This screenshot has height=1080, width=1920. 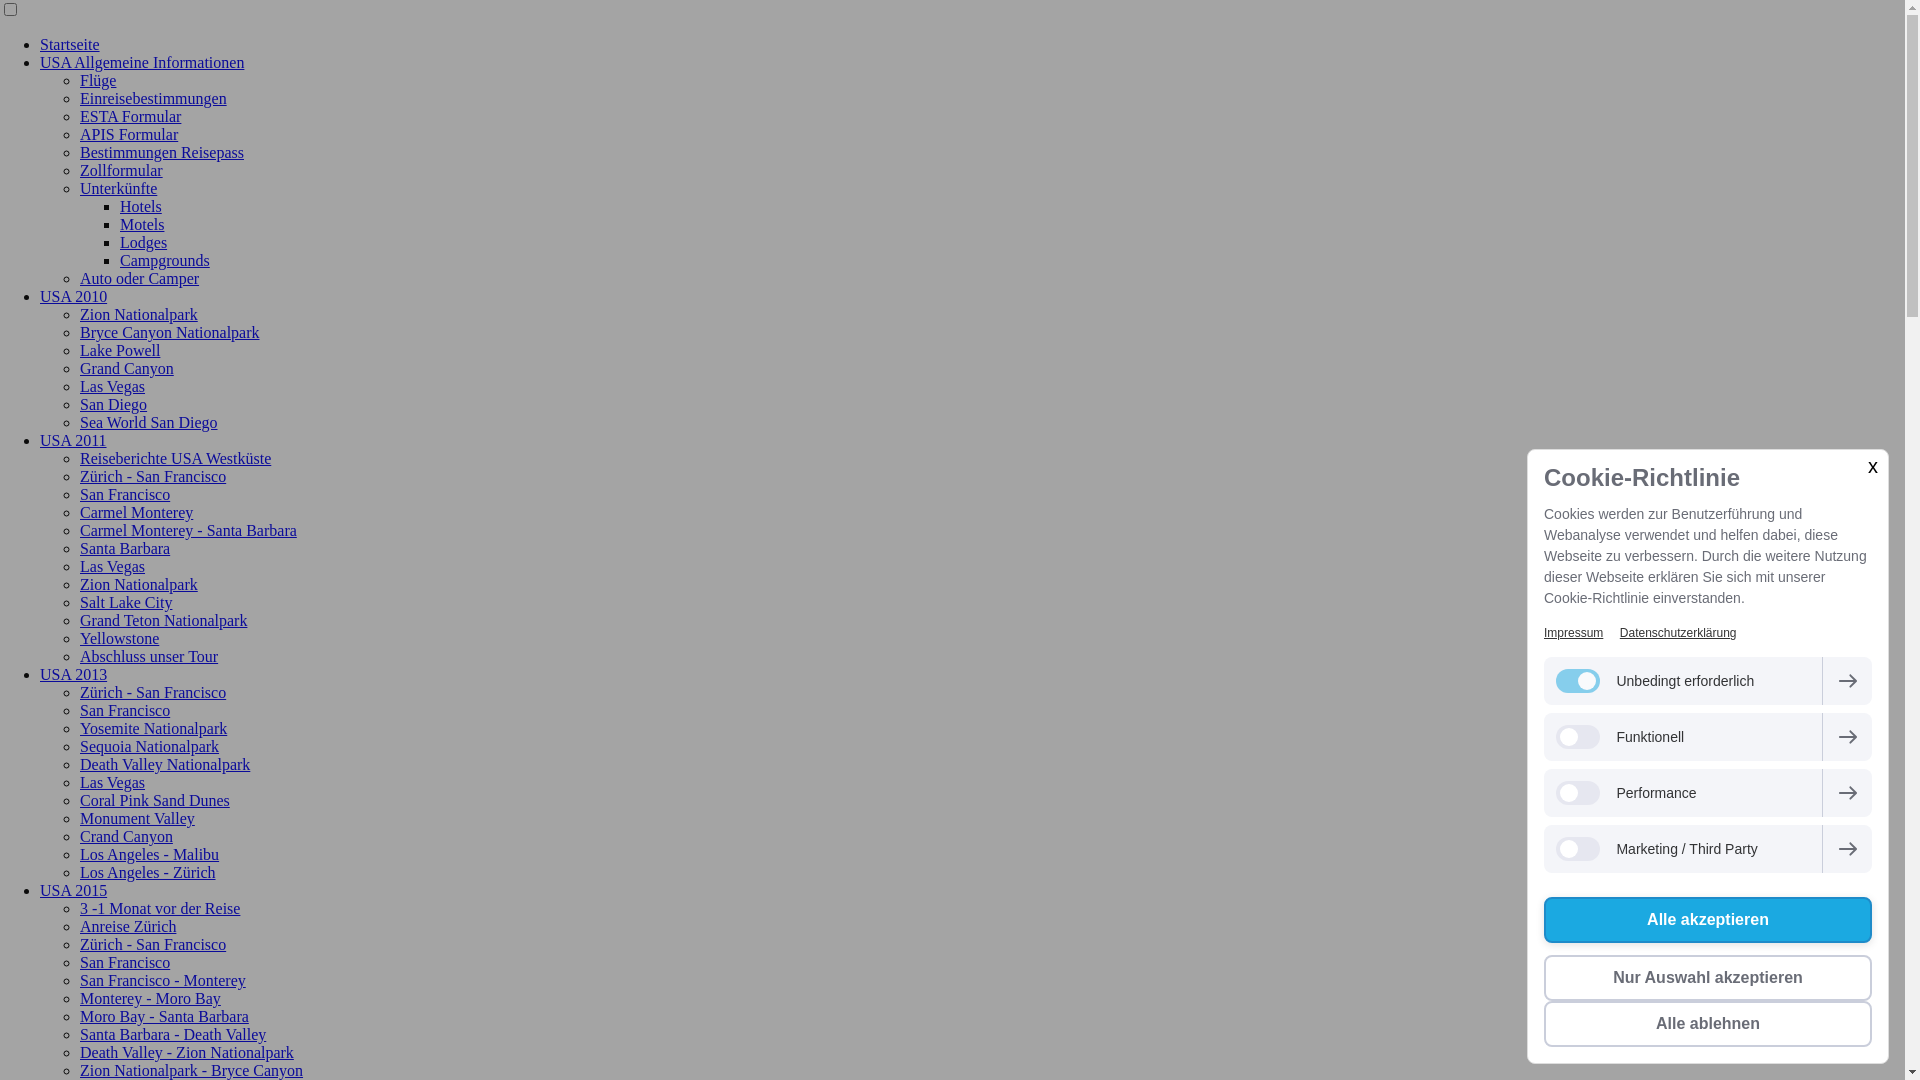 What do you see at coordinates (1708, 1024) in the screenshot?
I see `Alle ablehnen` at bounding box center [1708, 1024].